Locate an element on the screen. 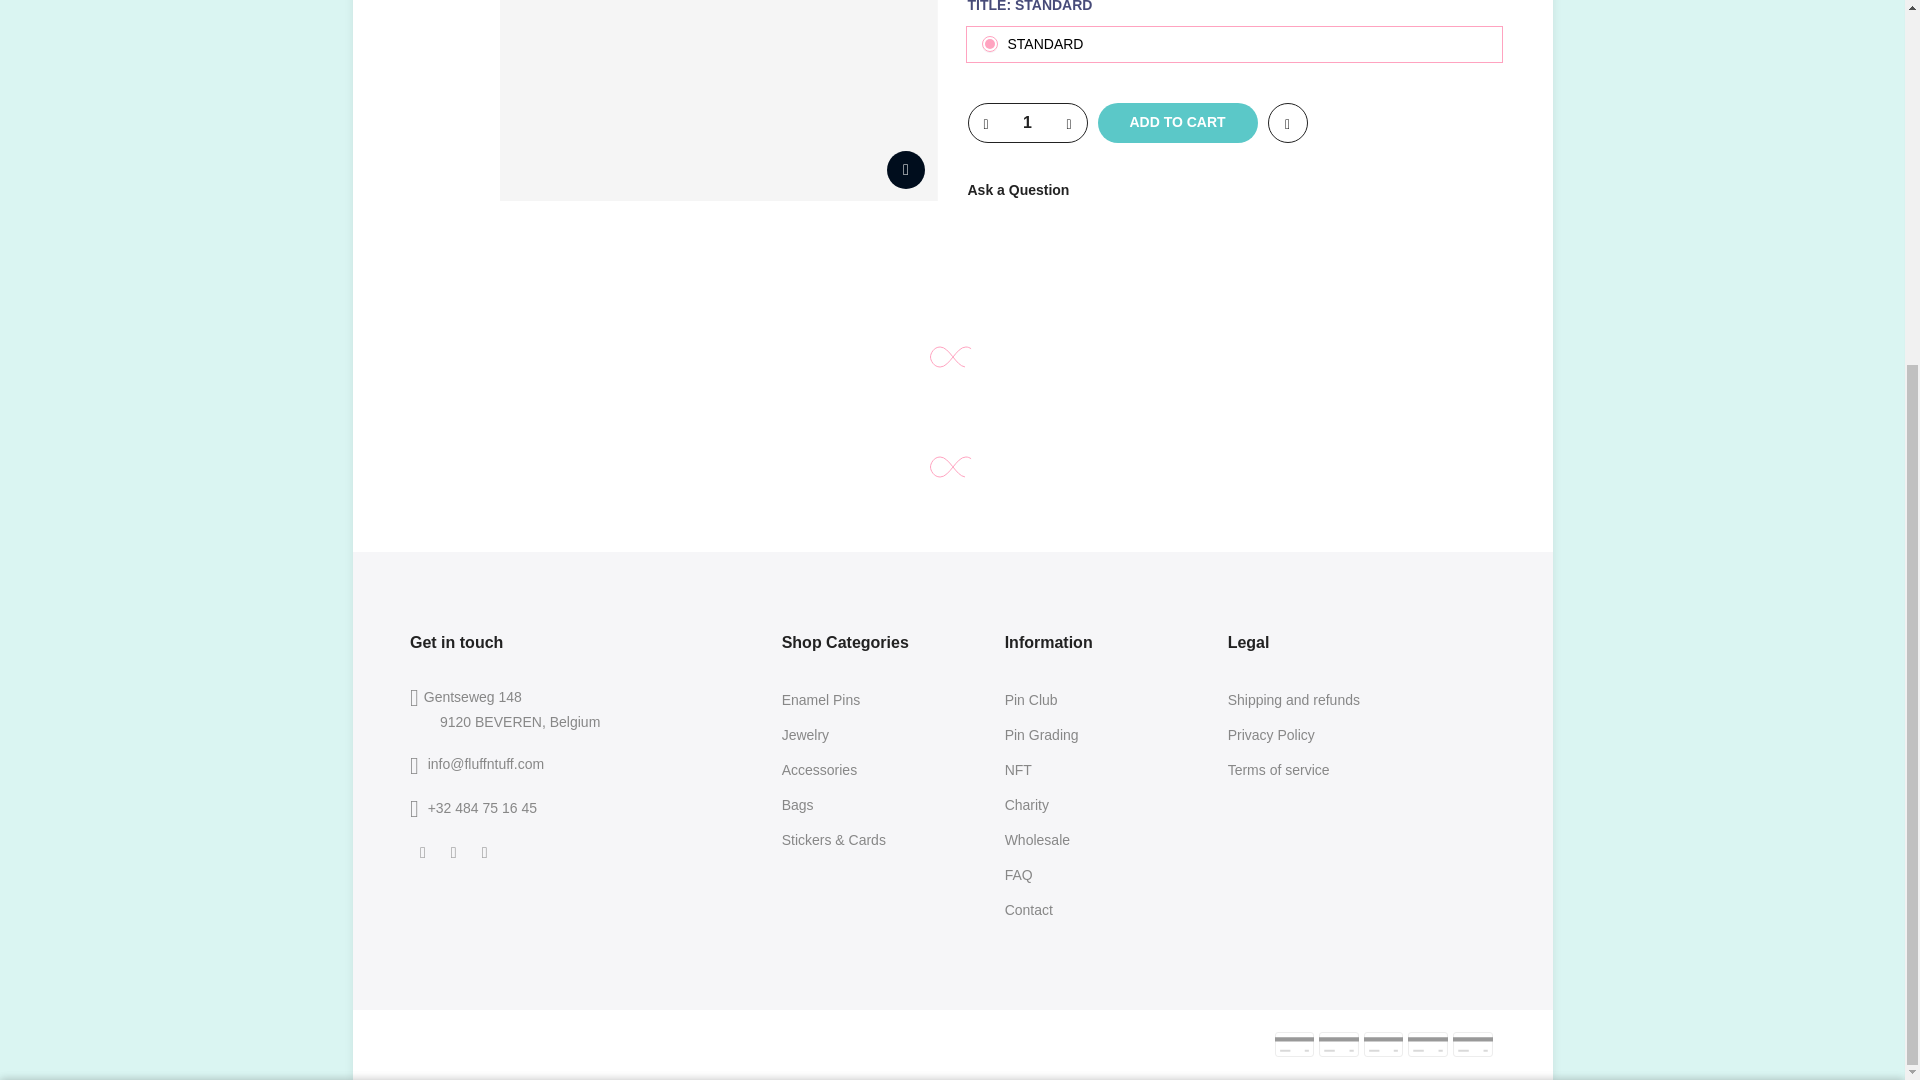  ADD TO CART is located at coordinates (1178, 122).